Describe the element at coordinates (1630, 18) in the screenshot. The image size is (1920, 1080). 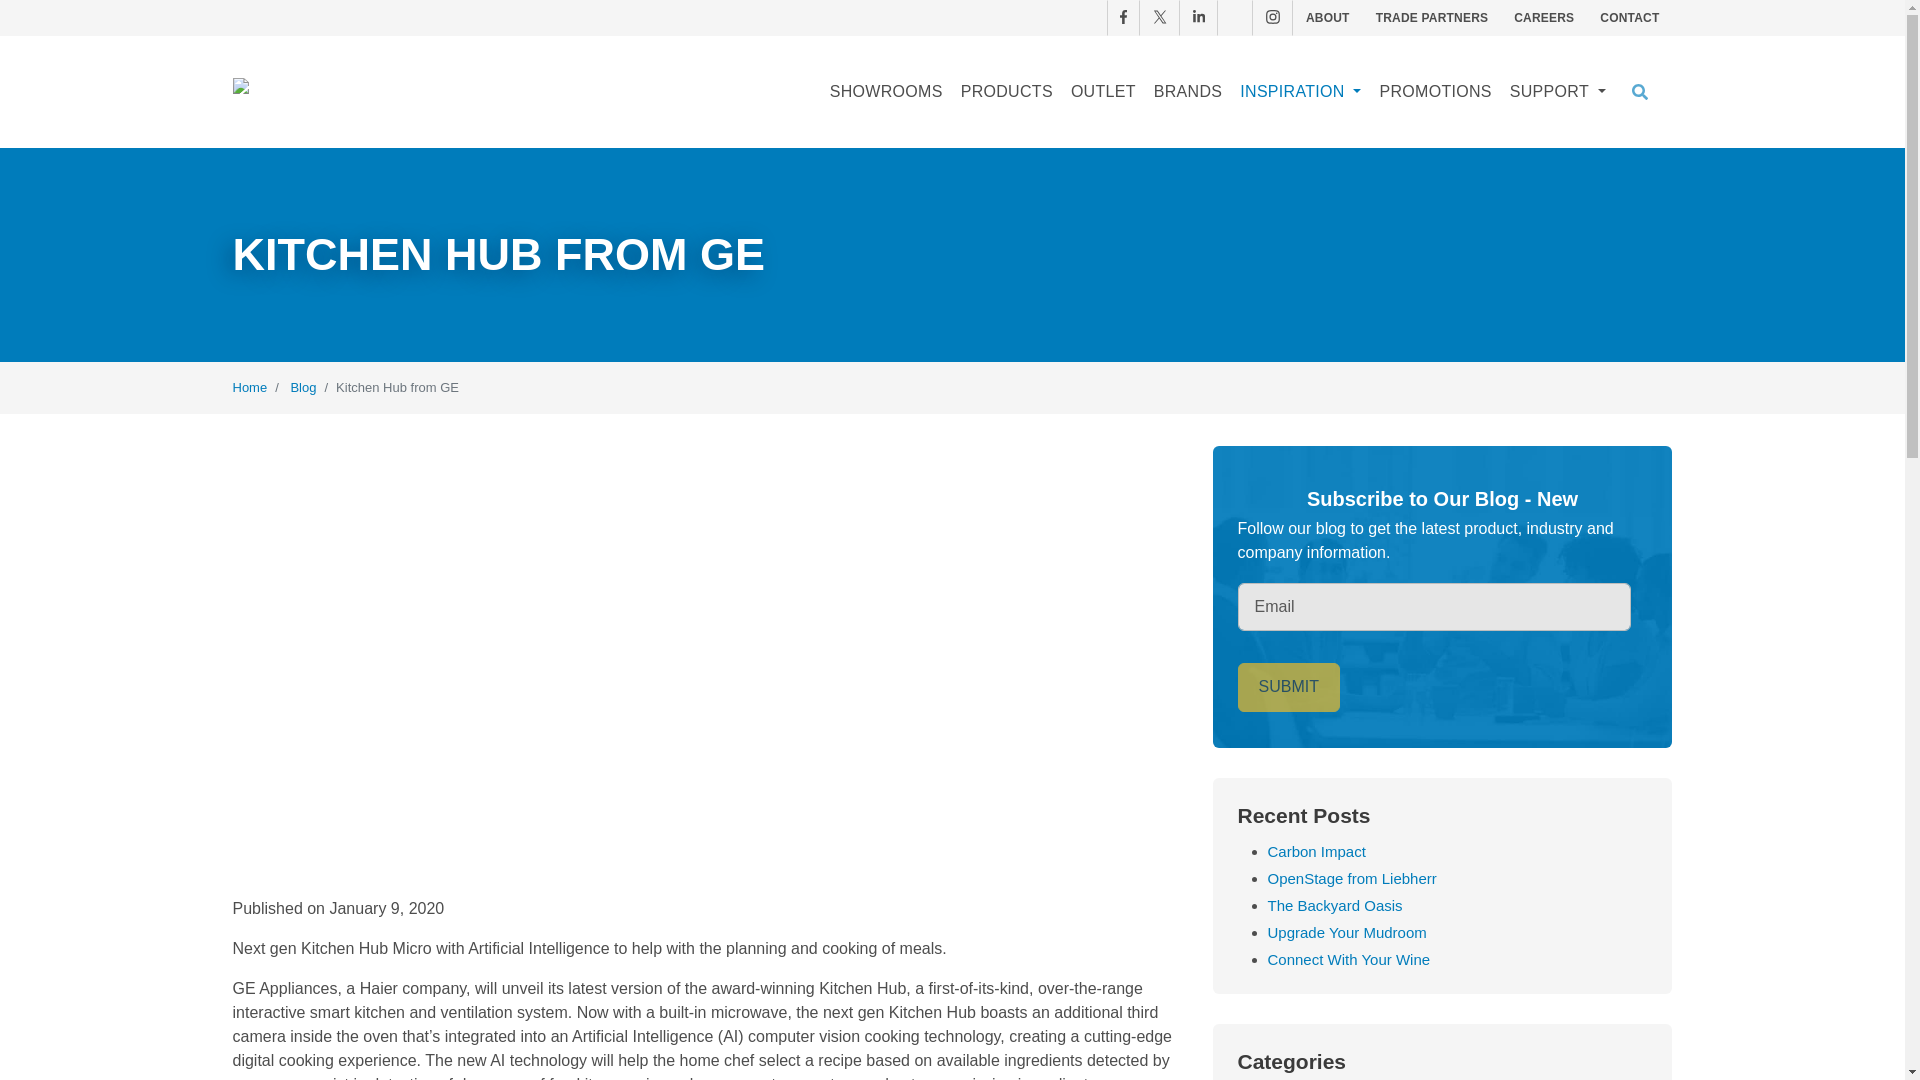
I see `CONTACT` at that location.